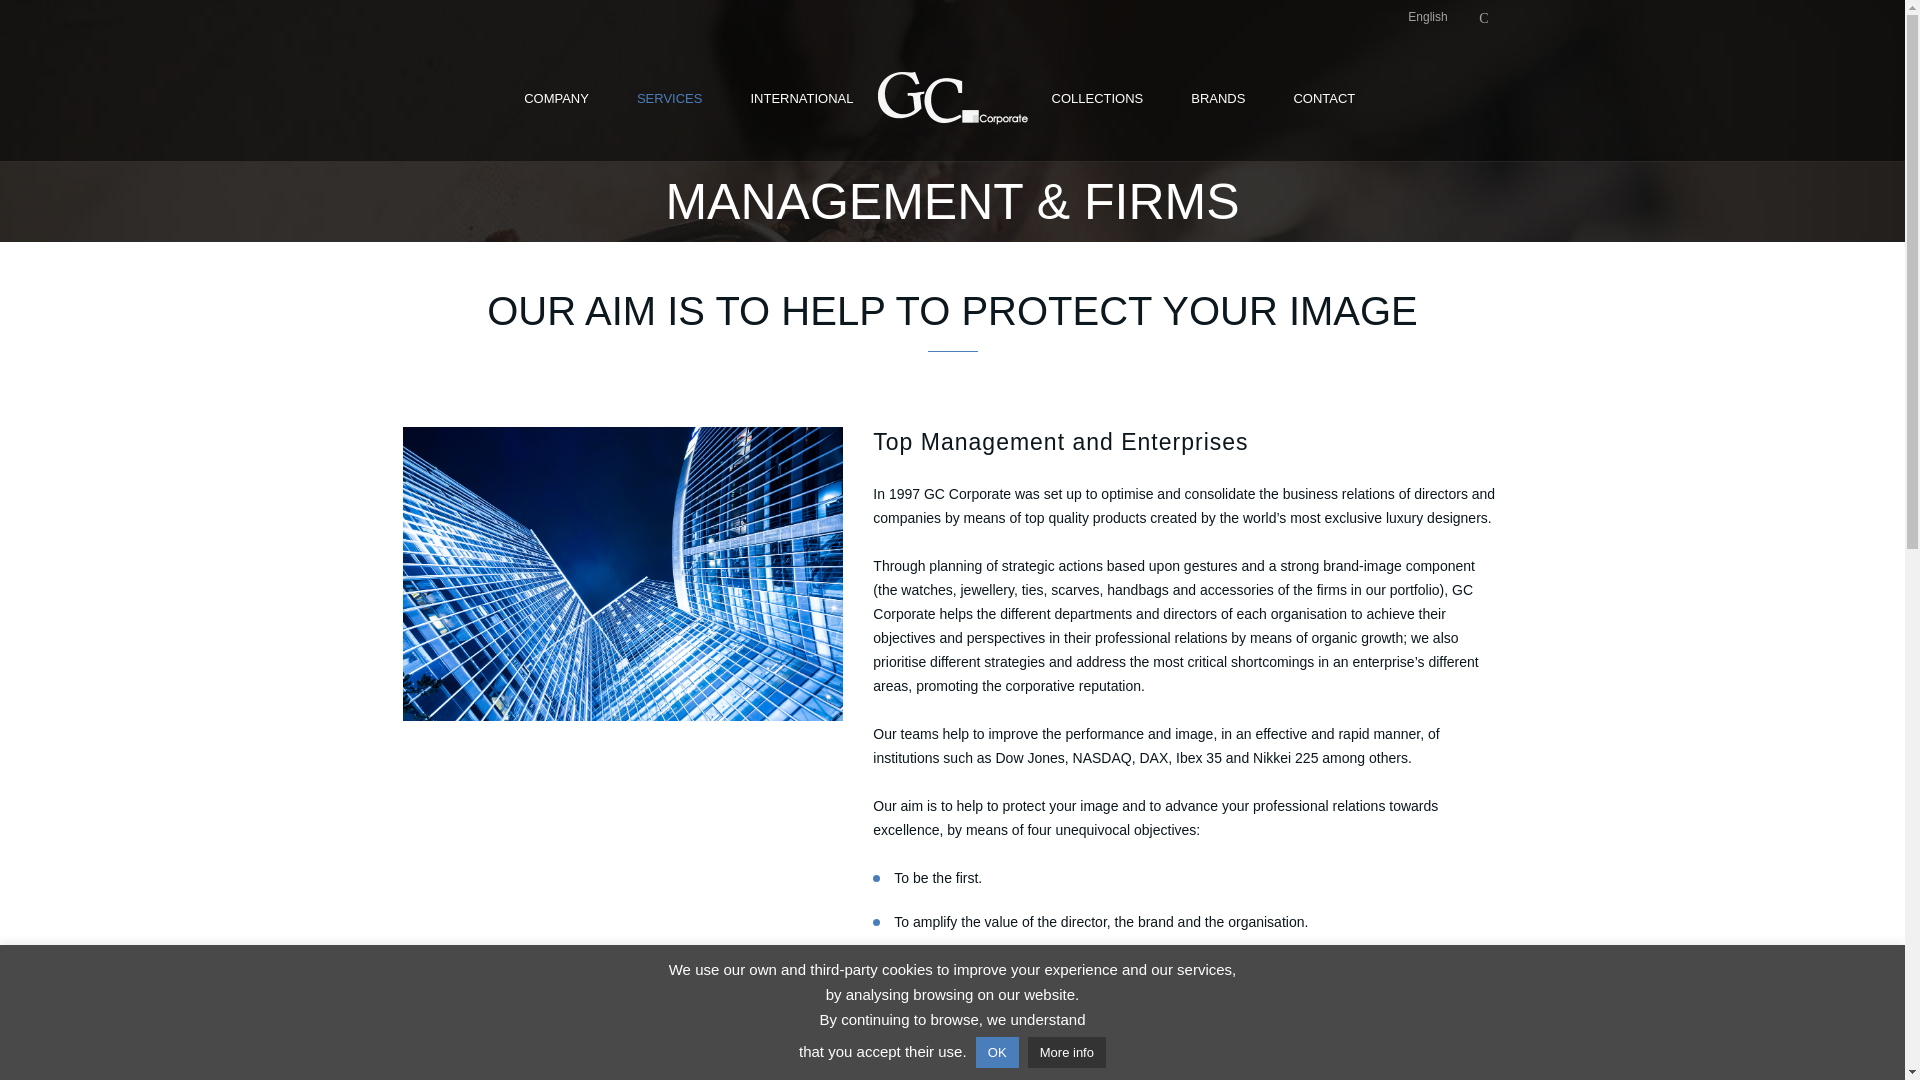 This screenshot has width=1920, height=1080. I want to click on English, so click(1428, 17).